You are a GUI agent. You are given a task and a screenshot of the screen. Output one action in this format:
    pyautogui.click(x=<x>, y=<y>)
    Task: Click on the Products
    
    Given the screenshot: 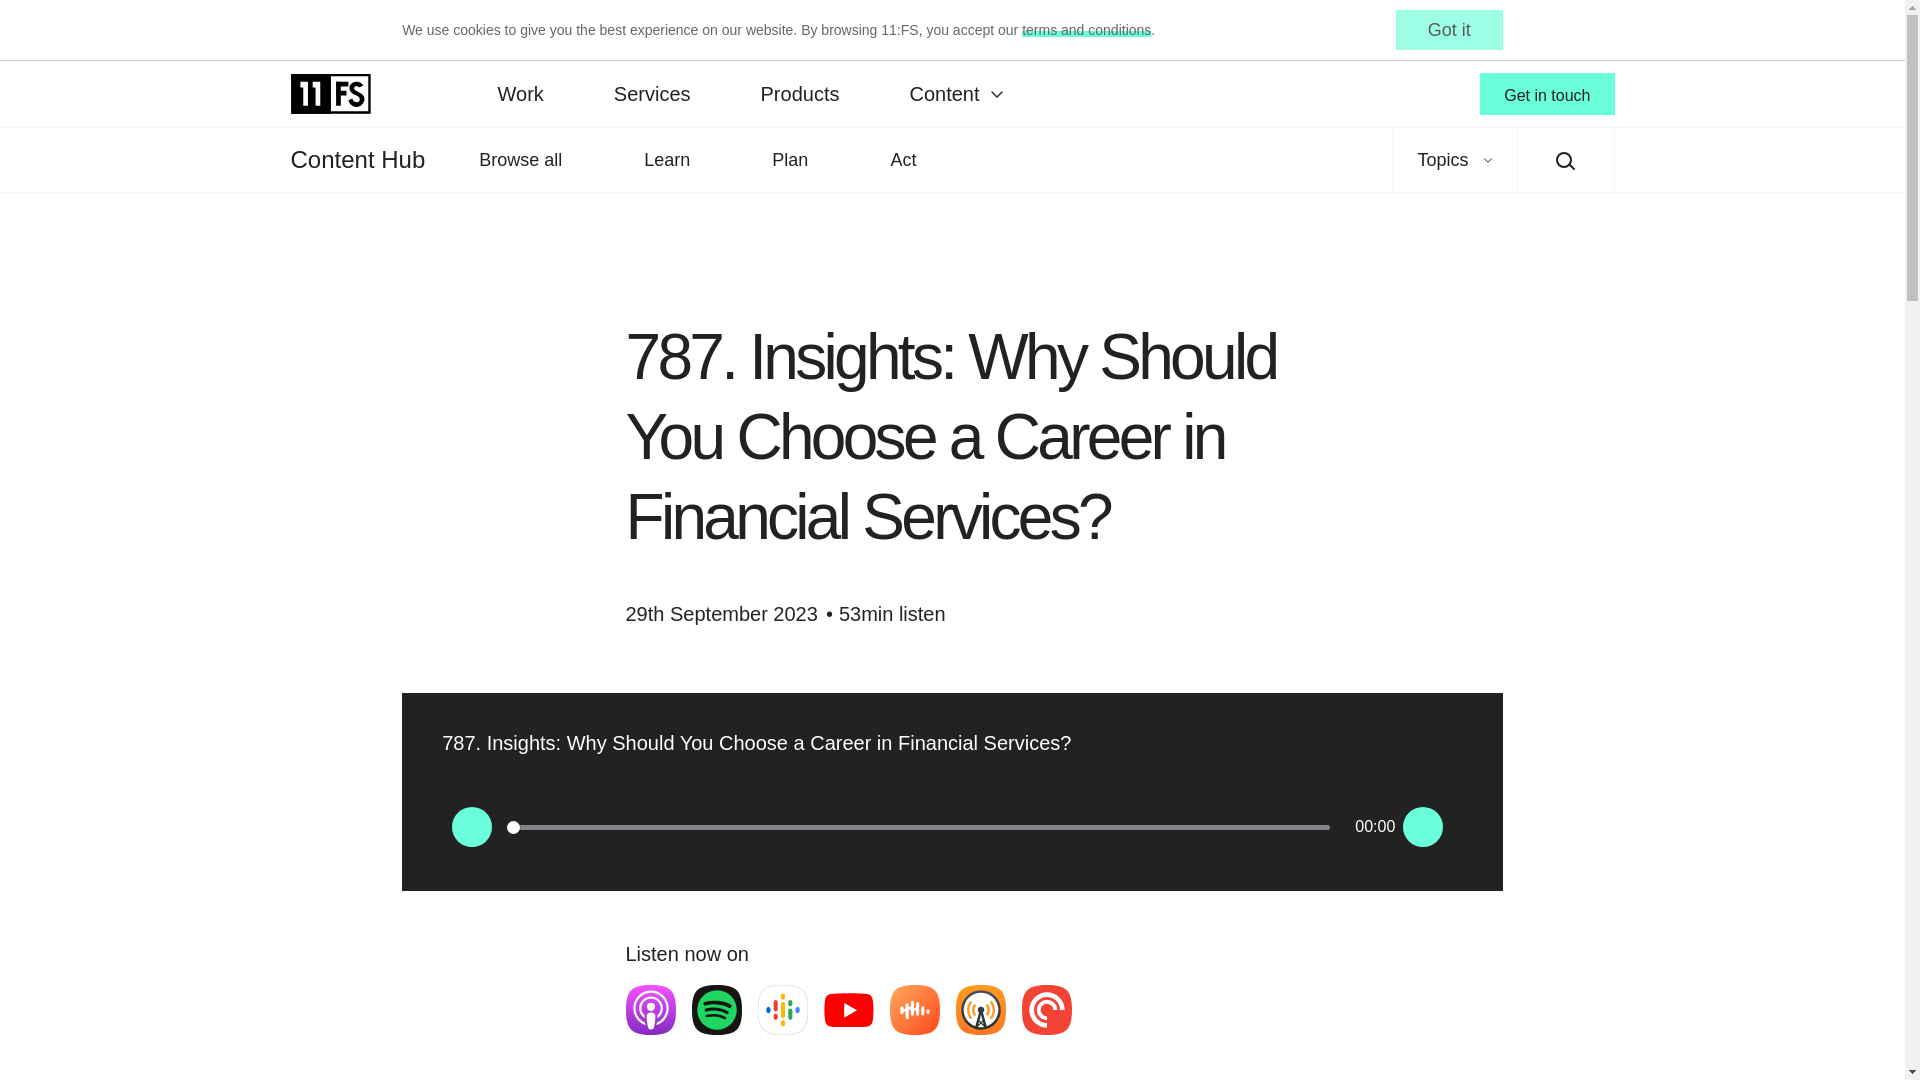 What is the action you would take?
    pyautogui.click(x=800, y=94)
    